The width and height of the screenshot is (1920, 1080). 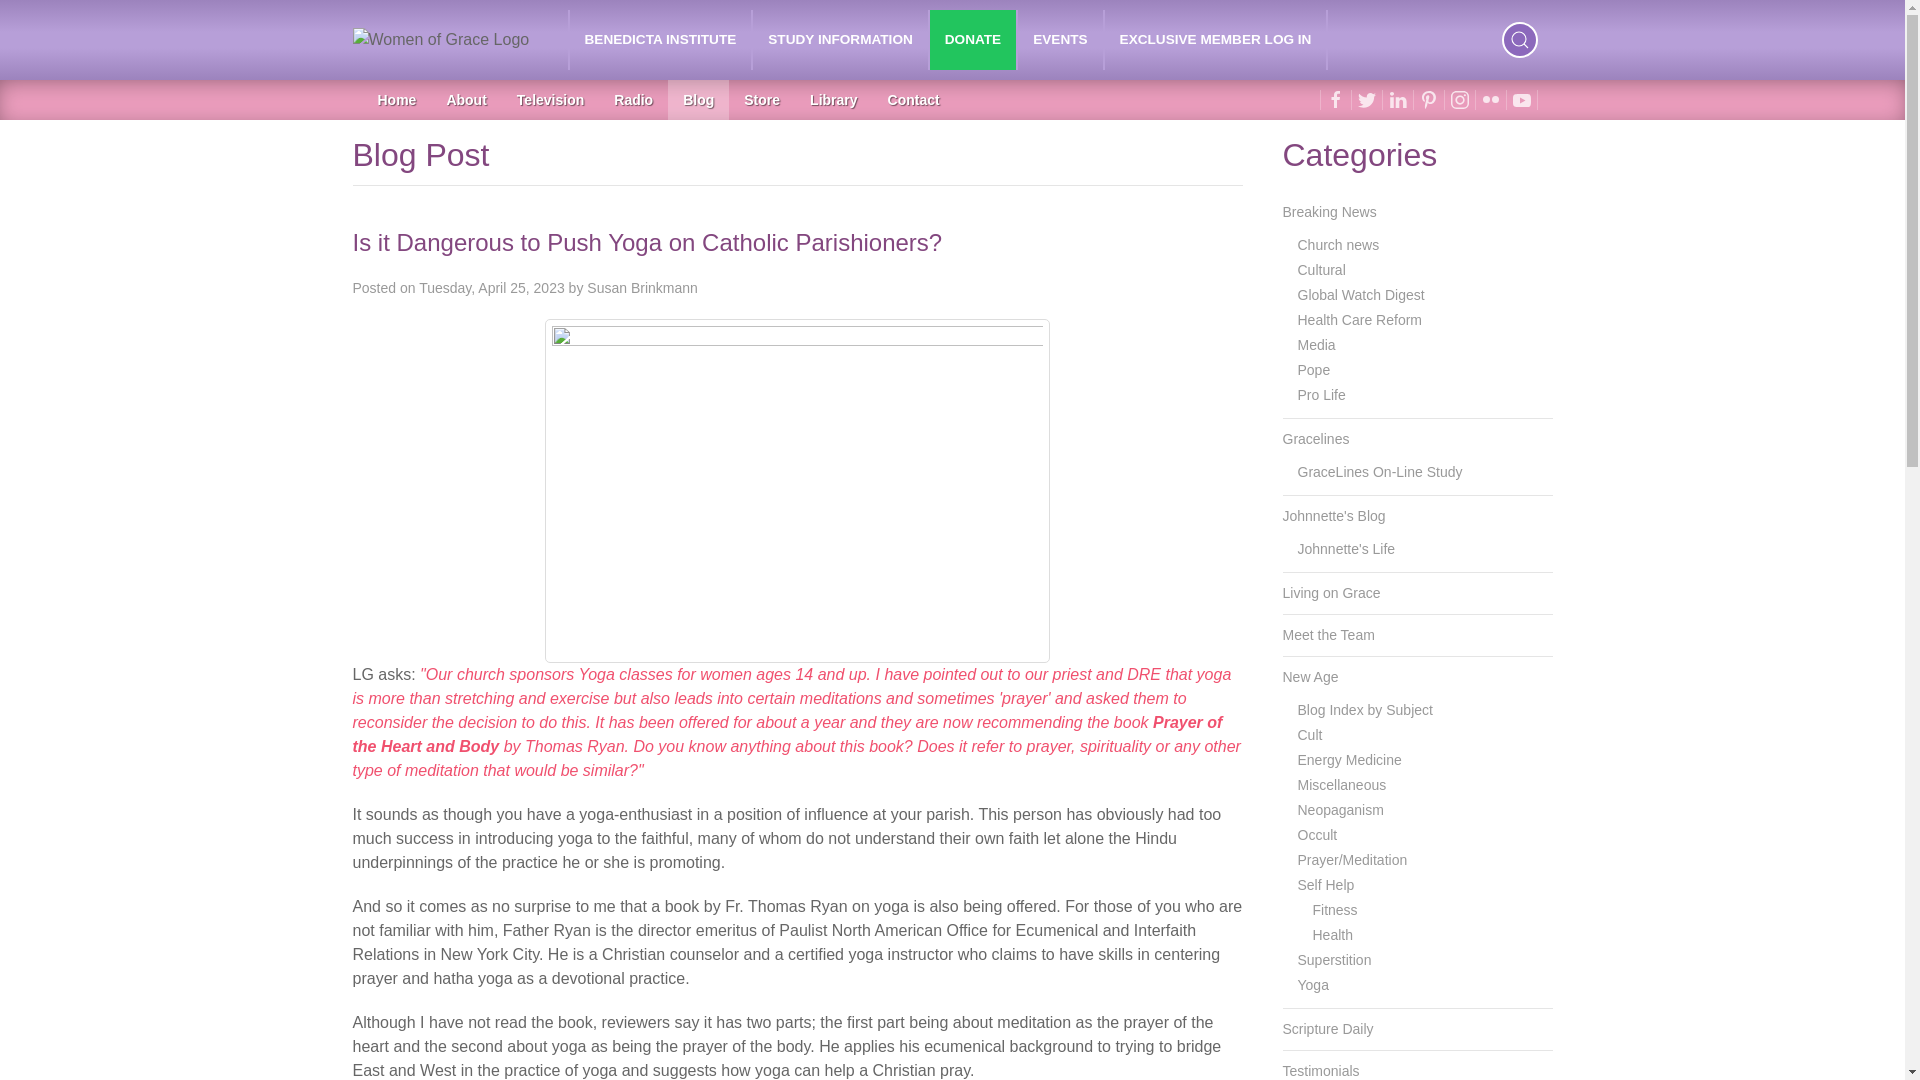 I want to click on View all posts by Susan Brinkmann, so click(x=642, y=287).